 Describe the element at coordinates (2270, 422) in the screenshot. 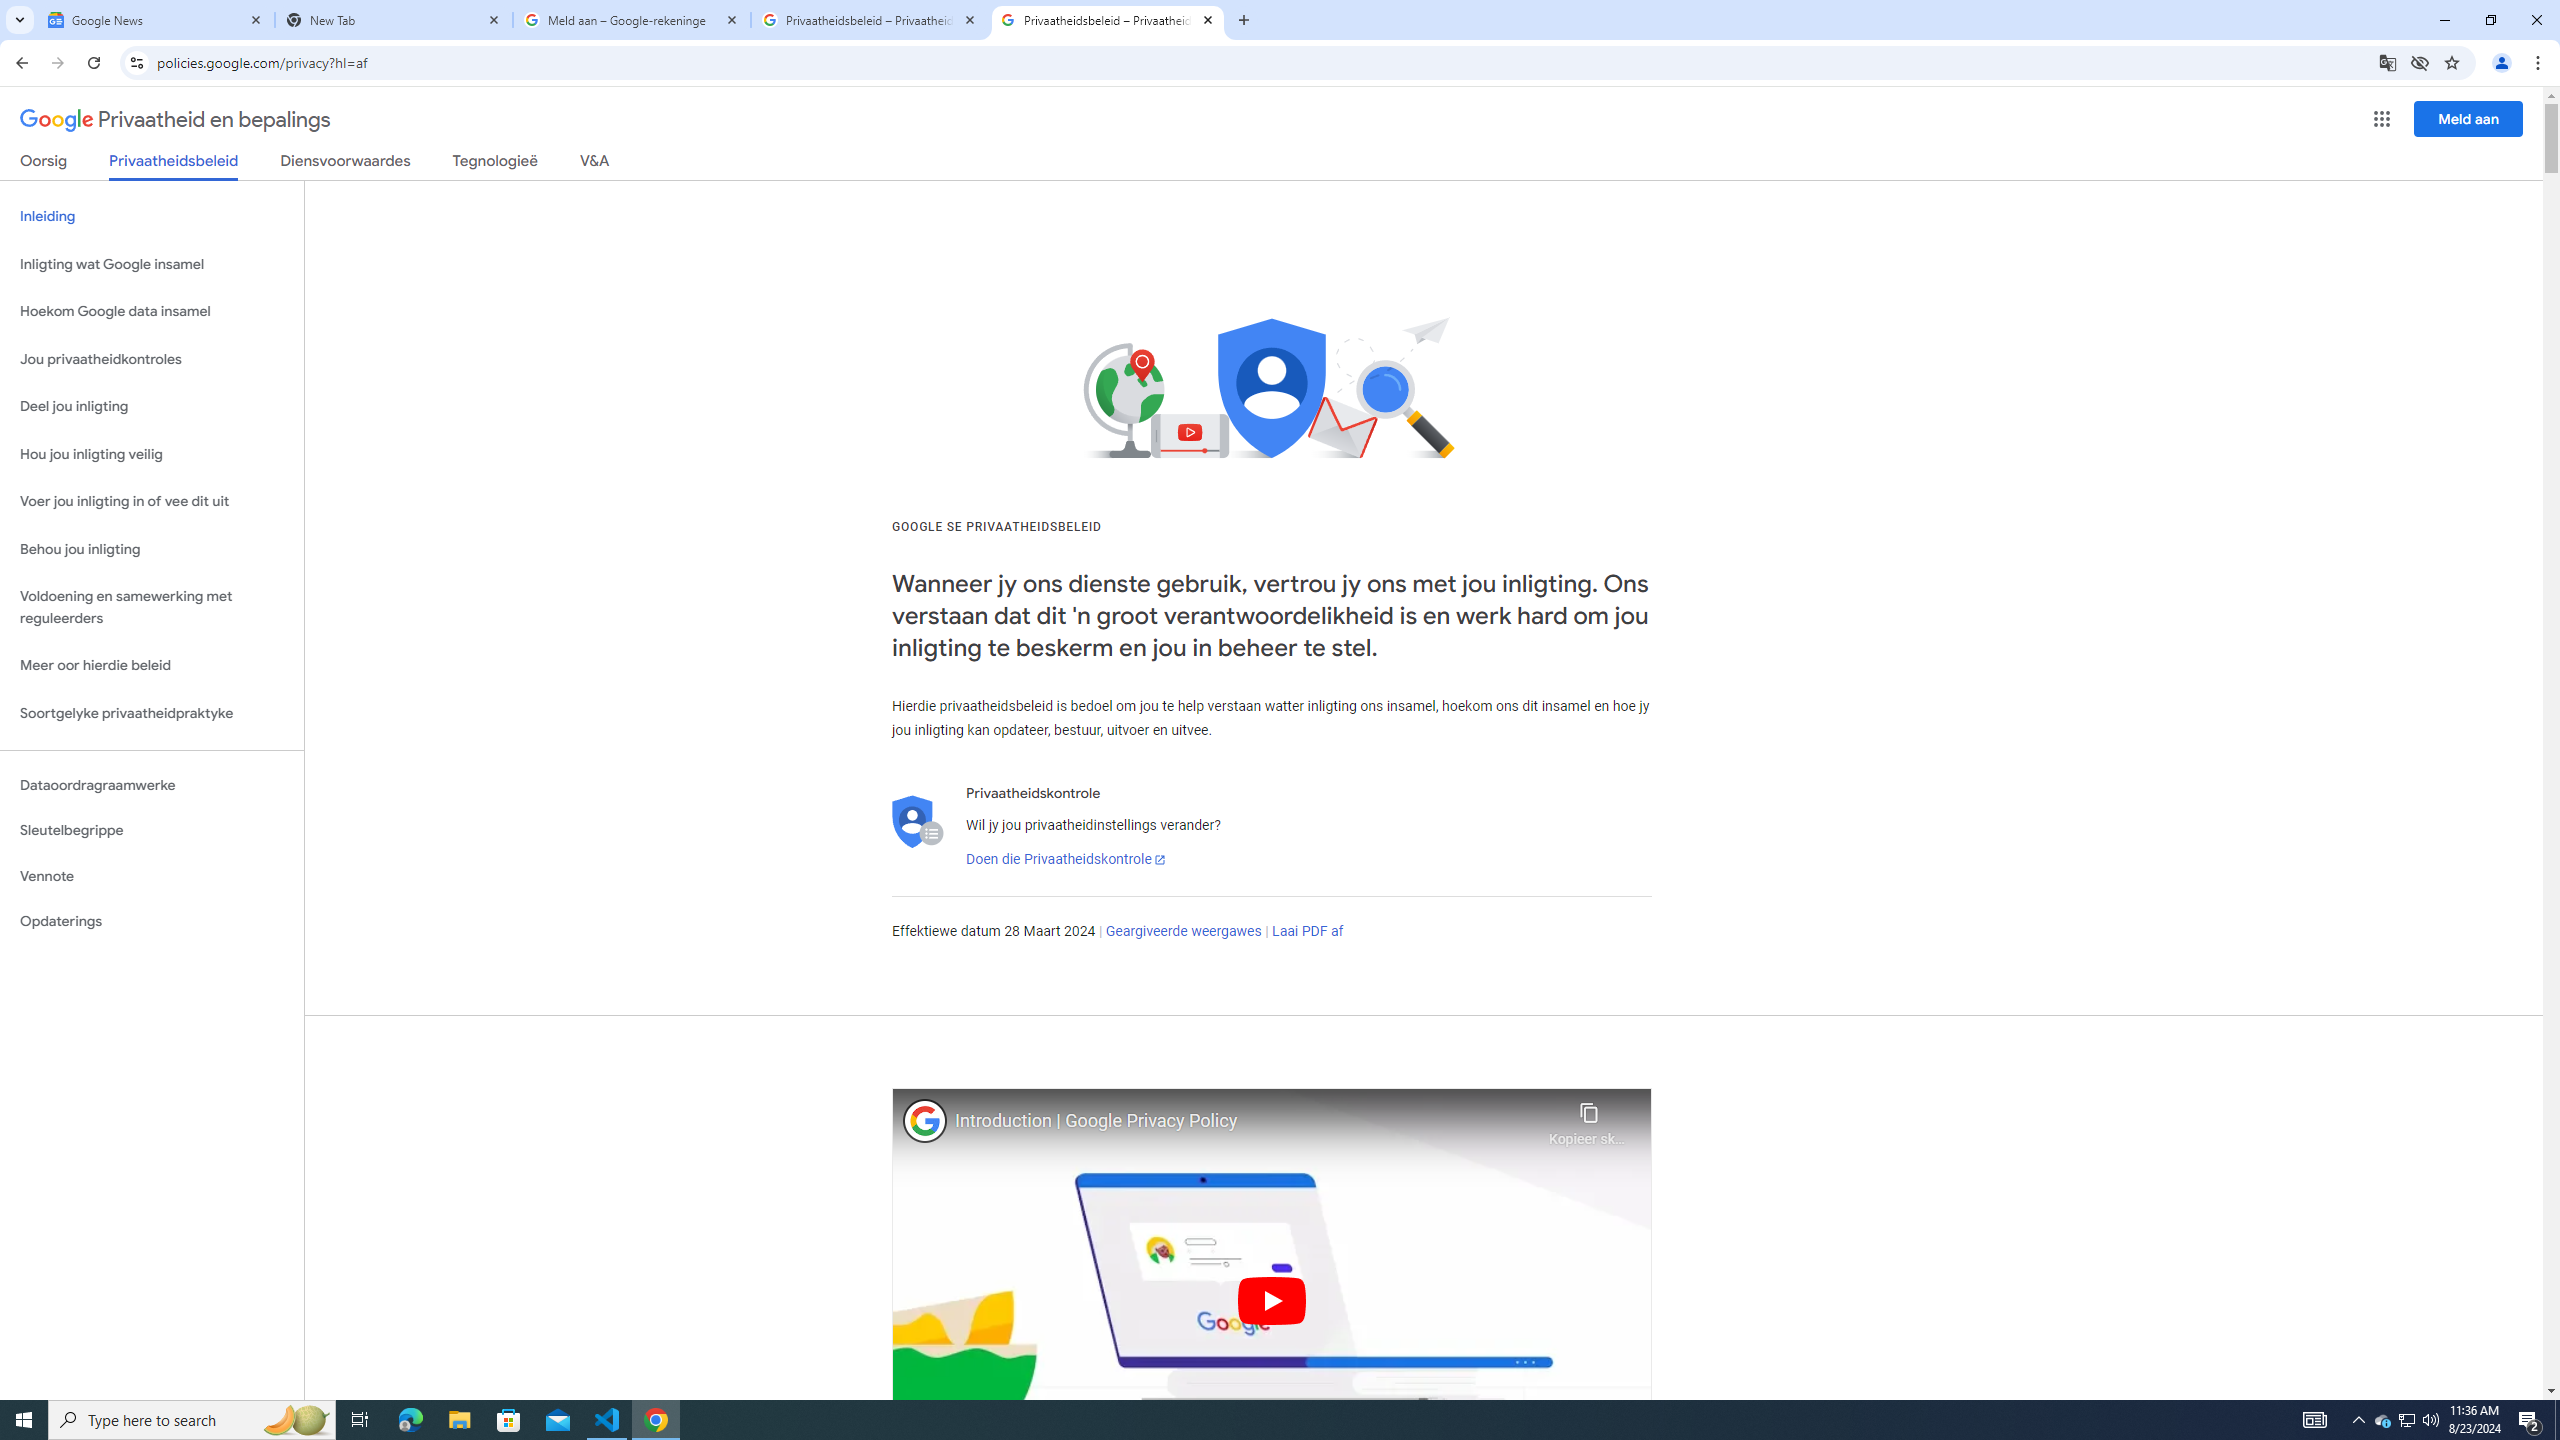

I see `Start a conversation` at that location.